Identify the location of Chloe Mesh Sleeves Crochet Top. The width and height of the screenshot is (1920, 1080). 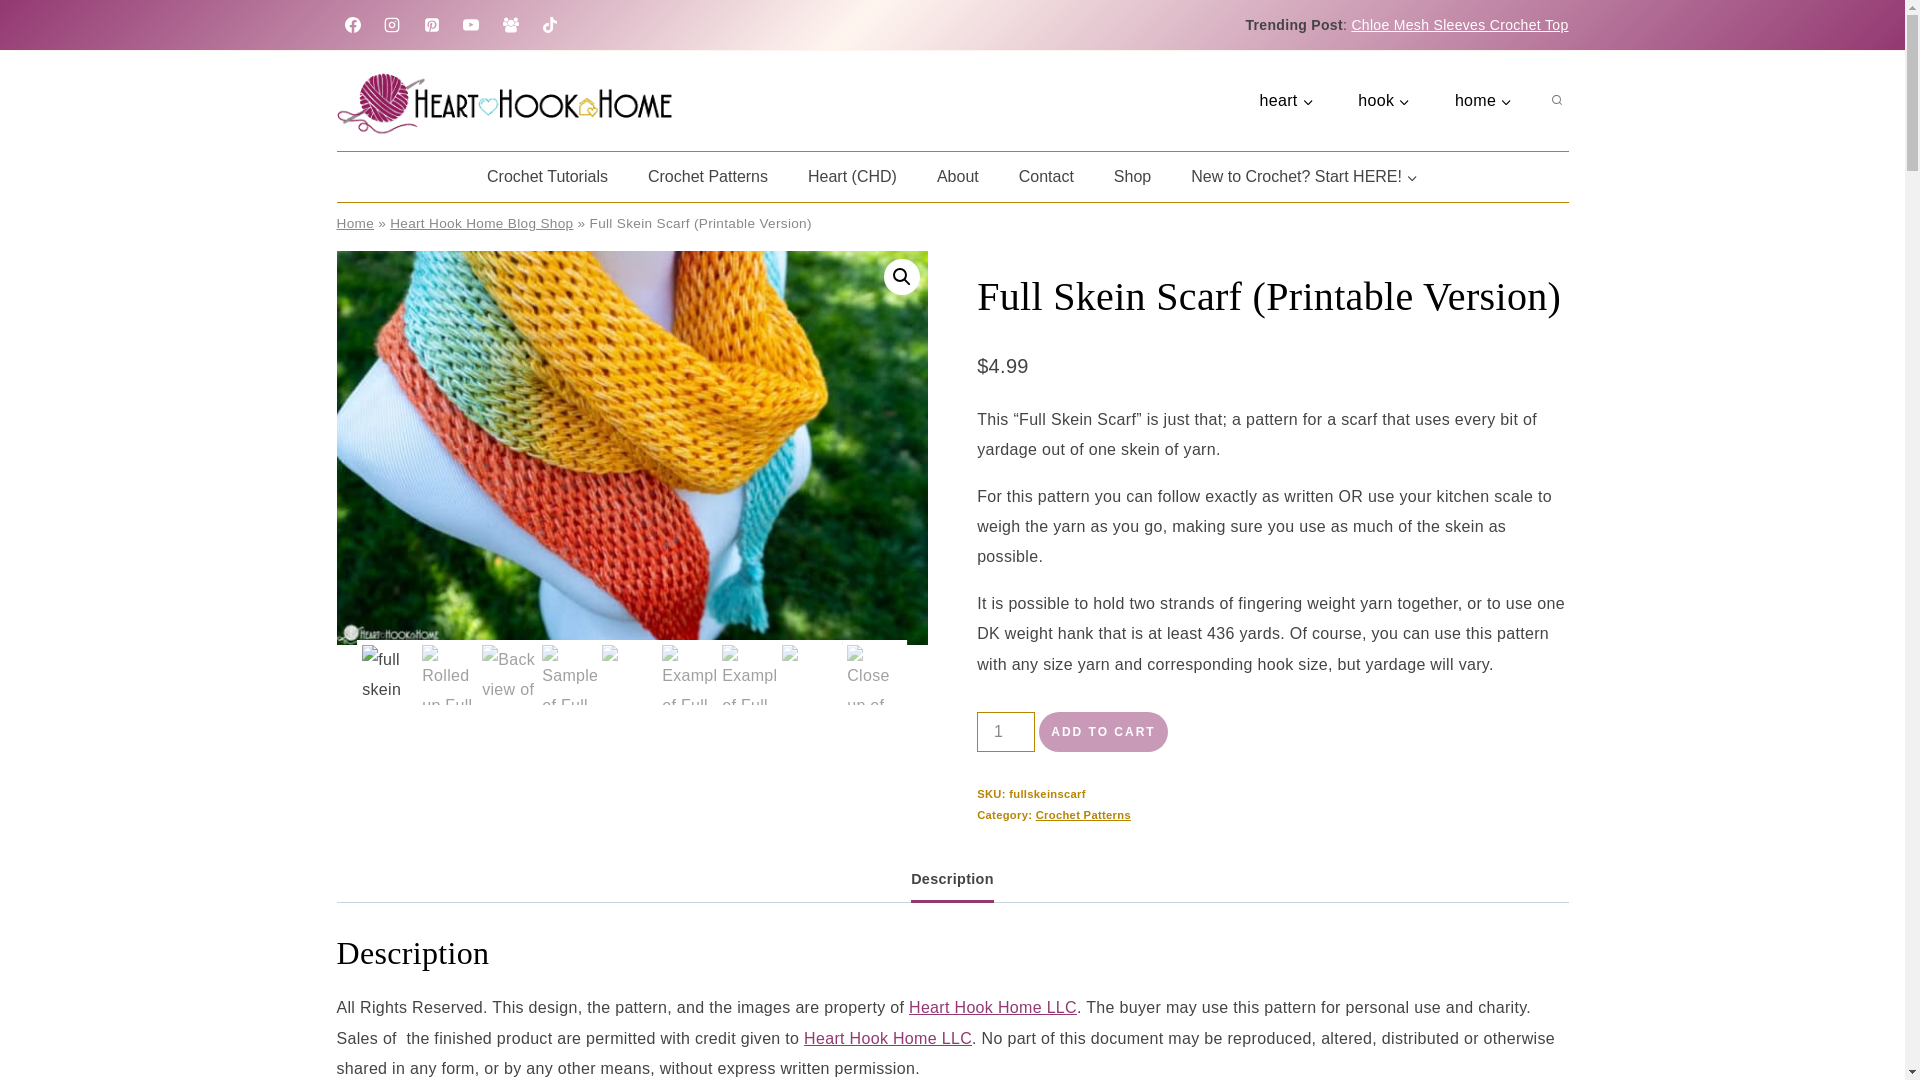
(1460, 25).